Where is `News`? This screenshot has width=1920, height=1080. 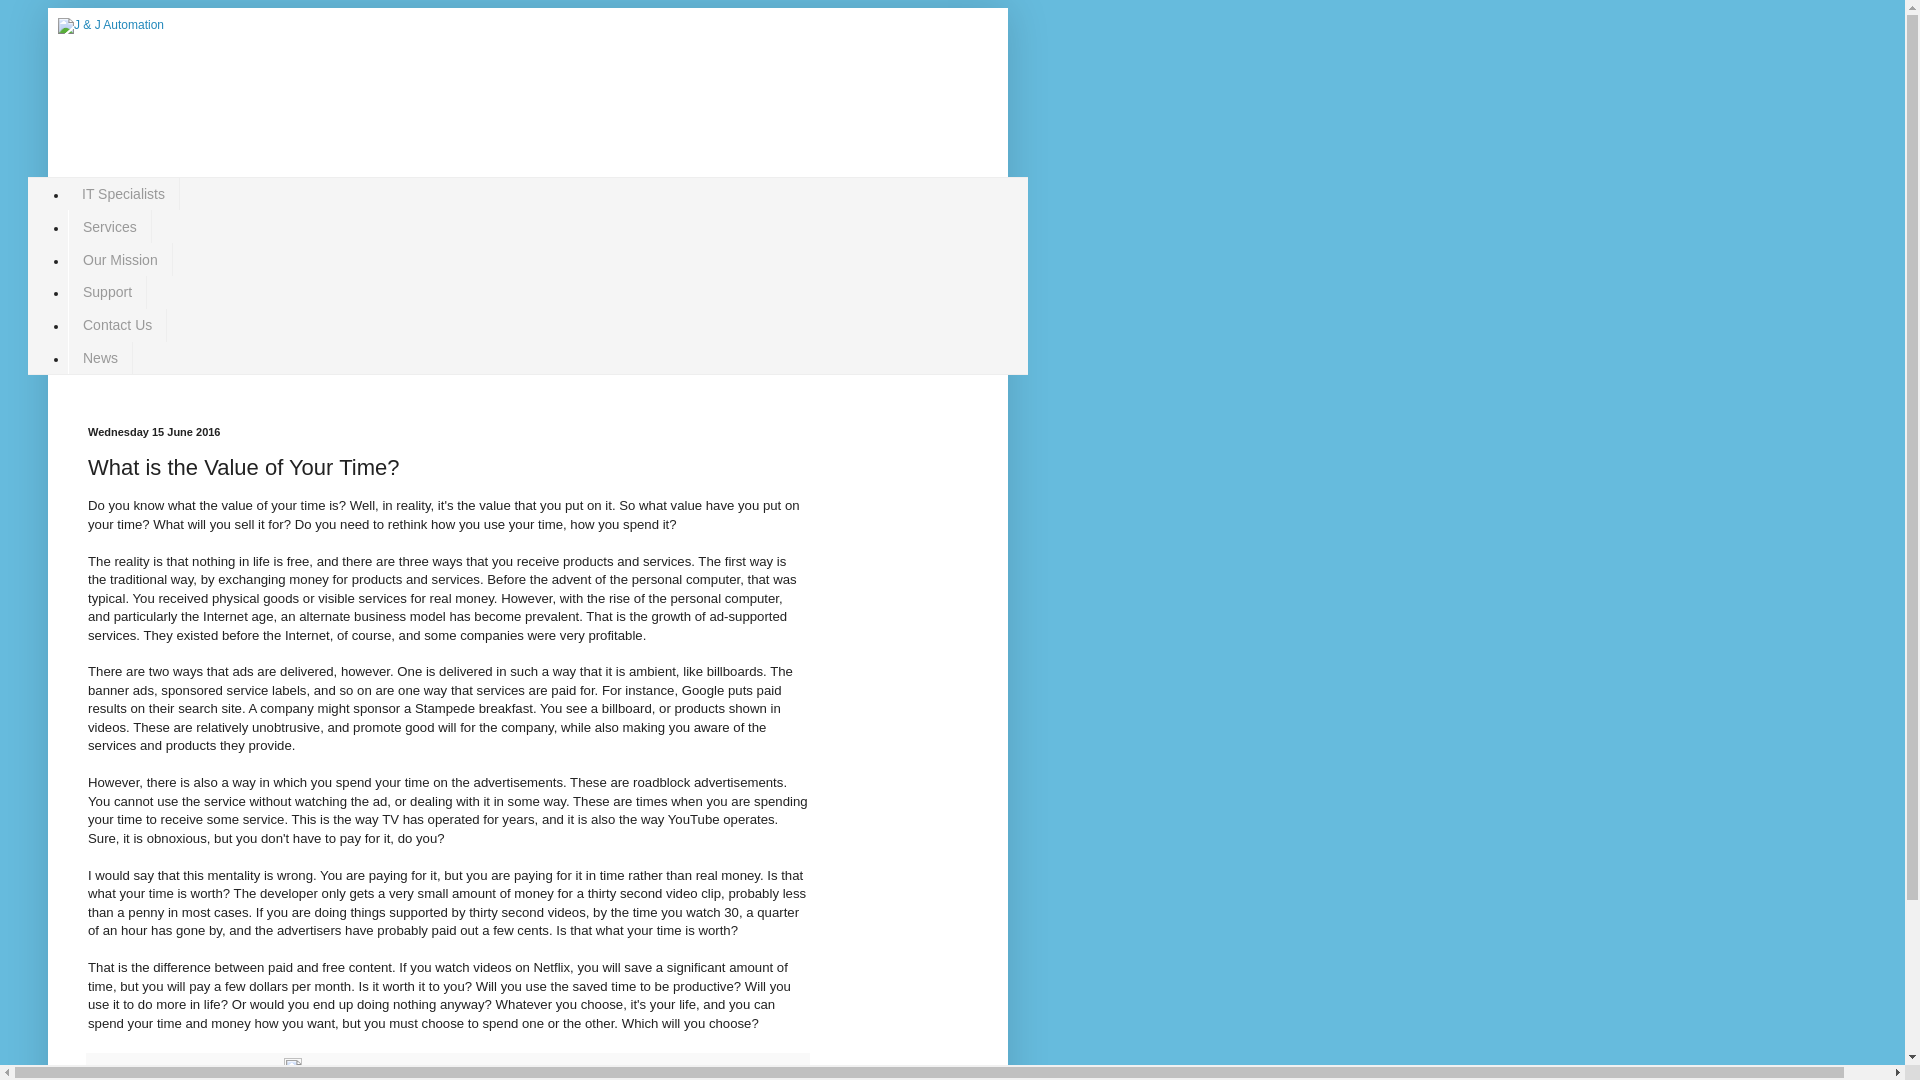
News is located at coordinates (100, 358).